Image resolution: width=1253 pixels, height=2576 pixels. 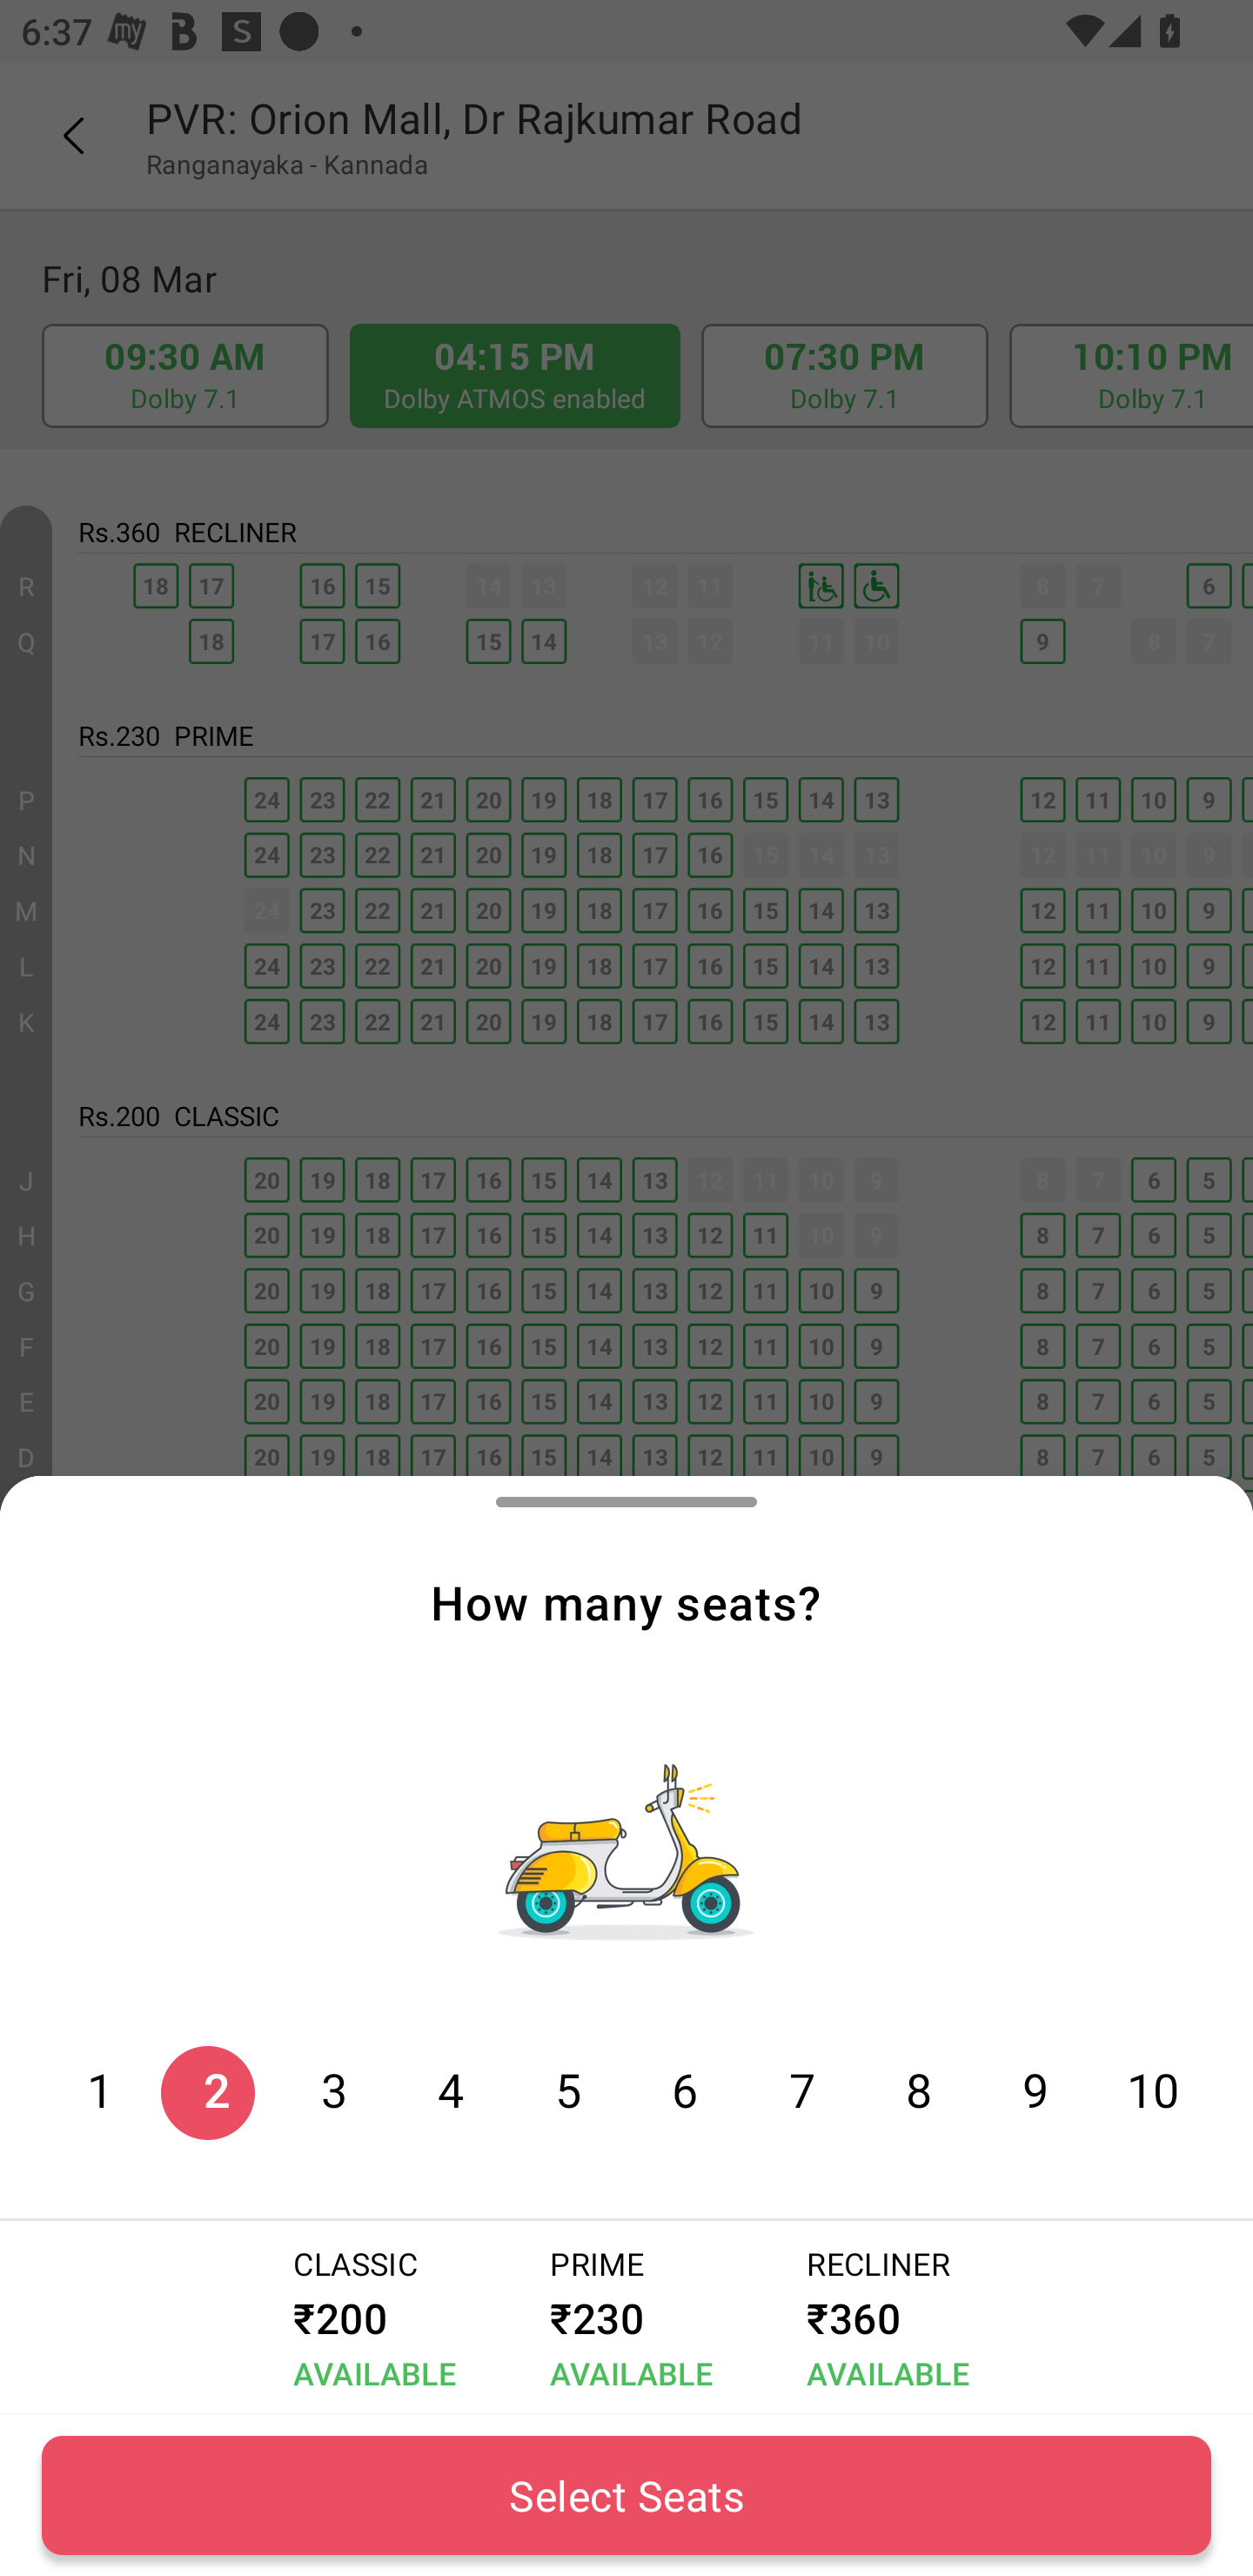 What do you see at coordinates (625, 2318) in the screenshot?
I see `PRIME ₹230 AVAILABLE` at bounding box center [625, 2318].